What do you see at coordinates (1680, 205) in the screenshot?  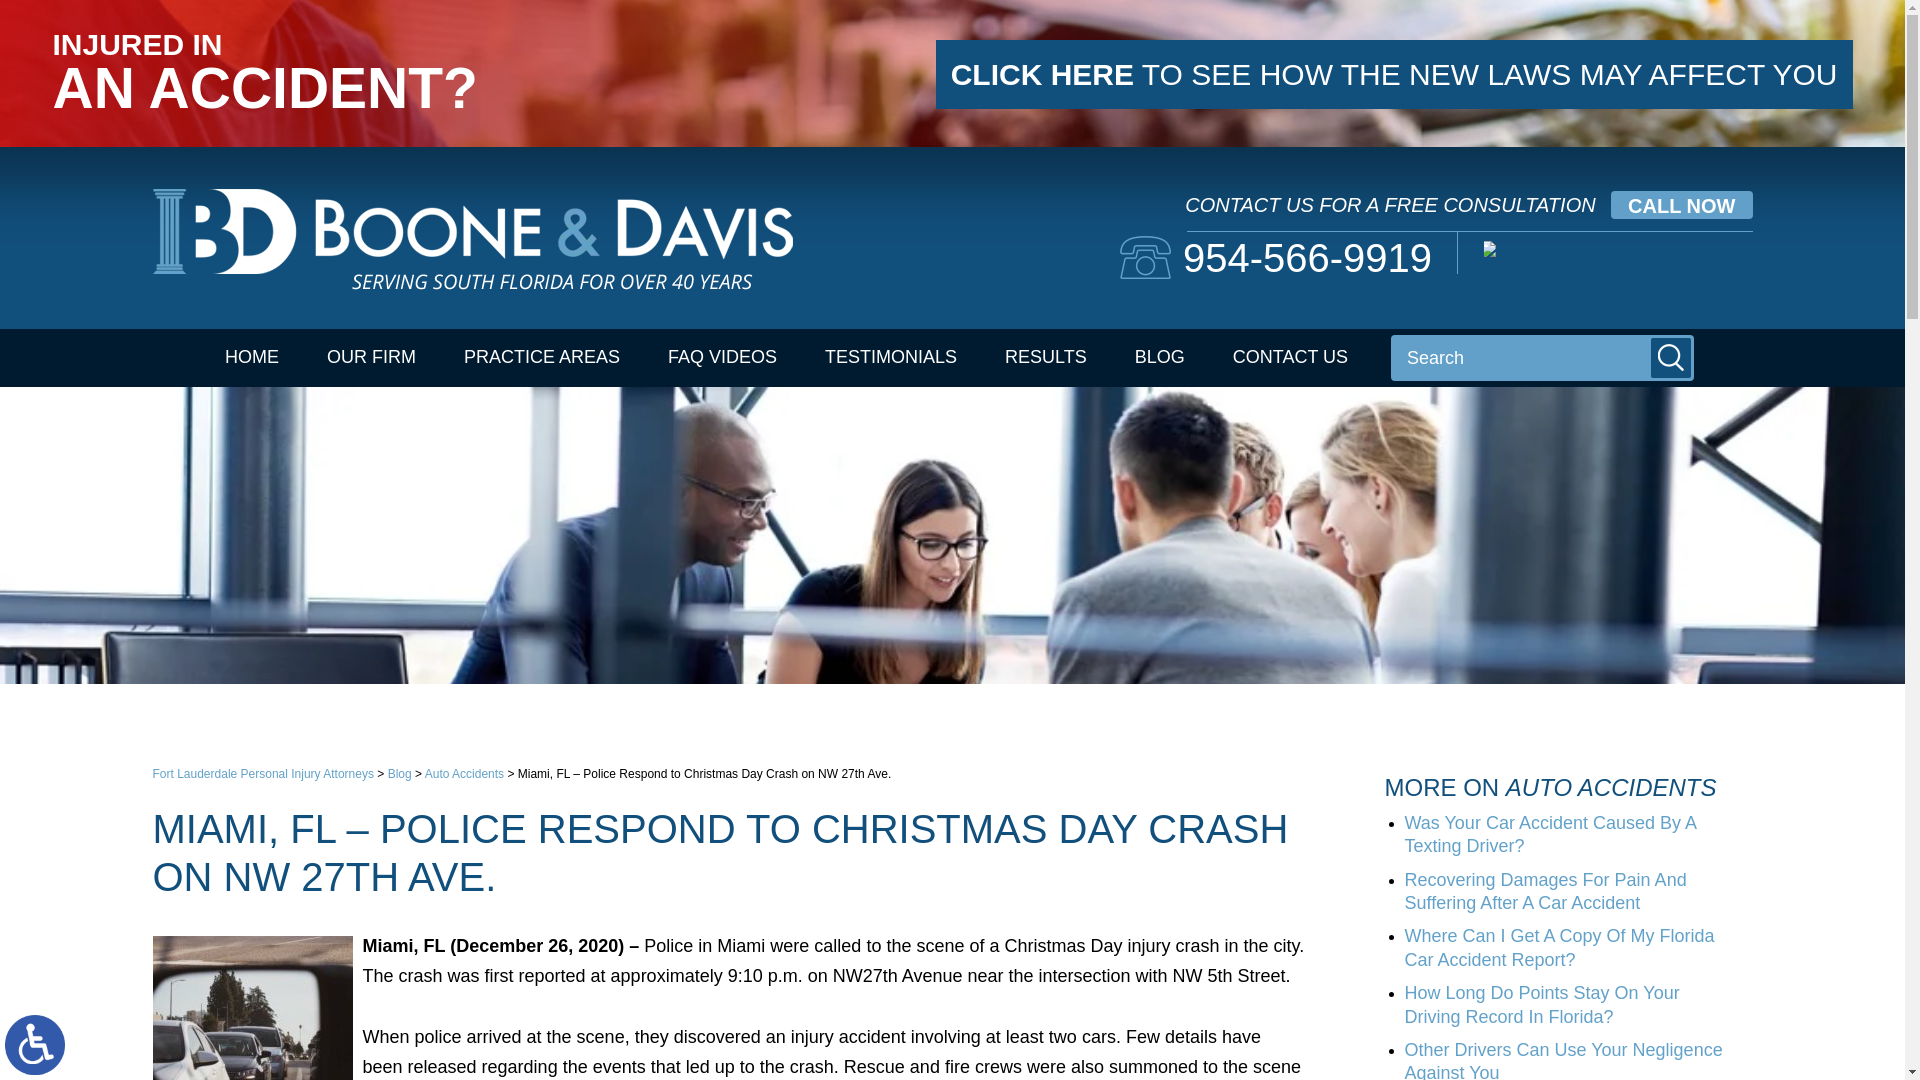 I see `CALL NOW` at bounding box center [1680, 205].